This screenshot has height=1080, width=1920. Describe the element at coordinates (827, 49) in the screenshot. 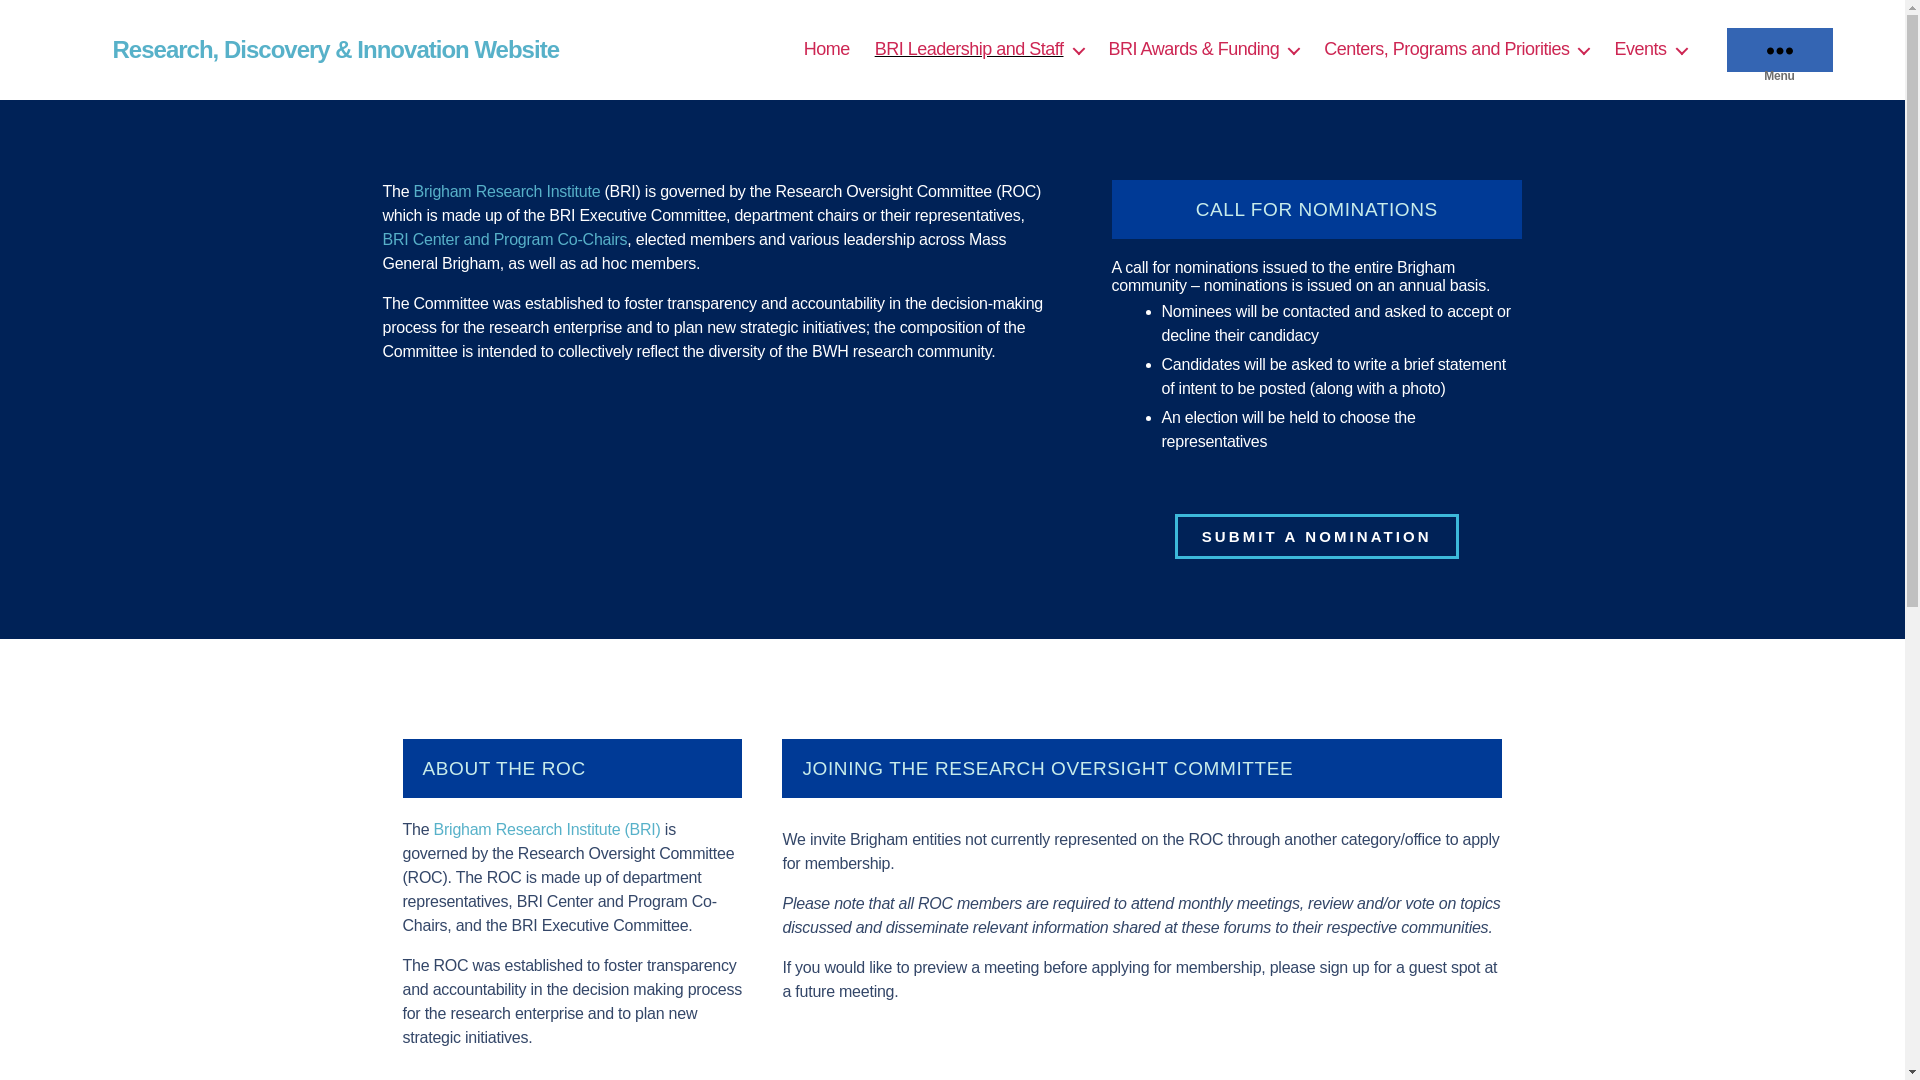

I see `Home` at that location.